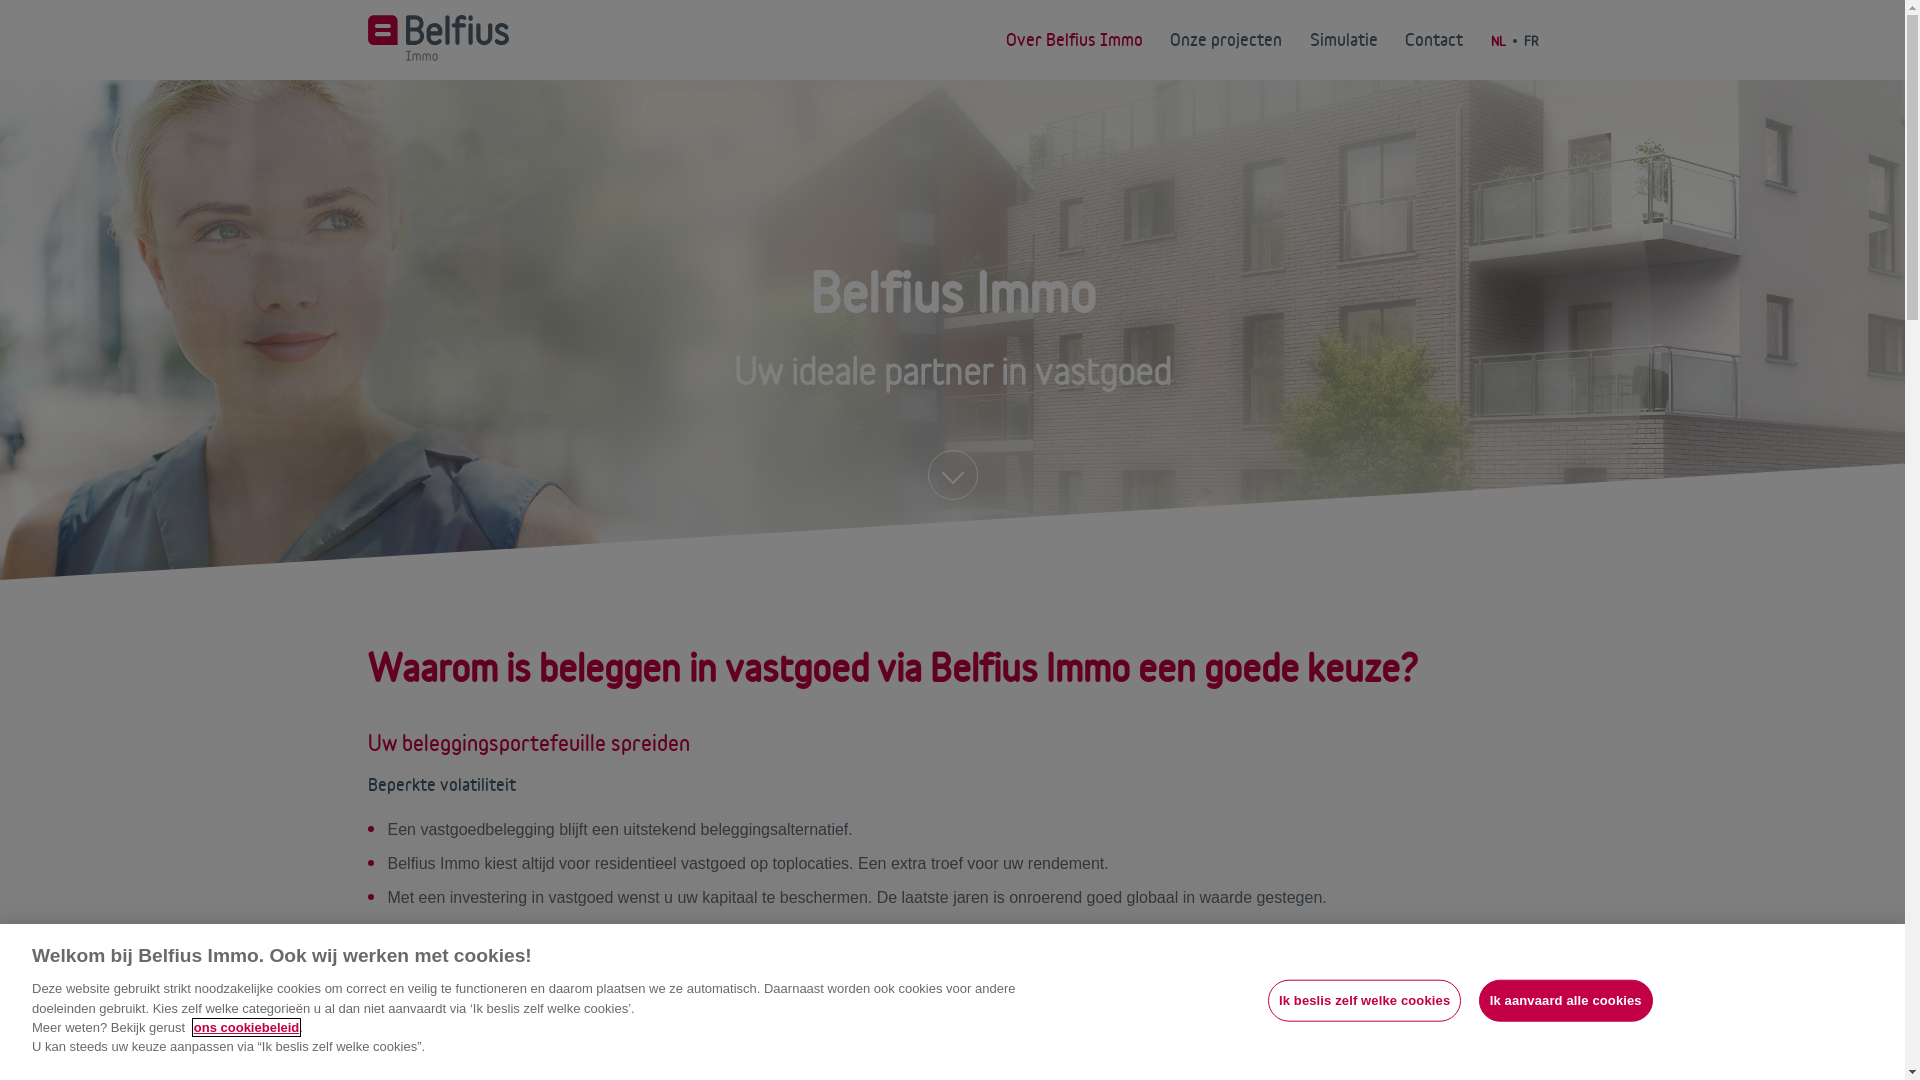  I want to click on NL, so click(1498, 41).